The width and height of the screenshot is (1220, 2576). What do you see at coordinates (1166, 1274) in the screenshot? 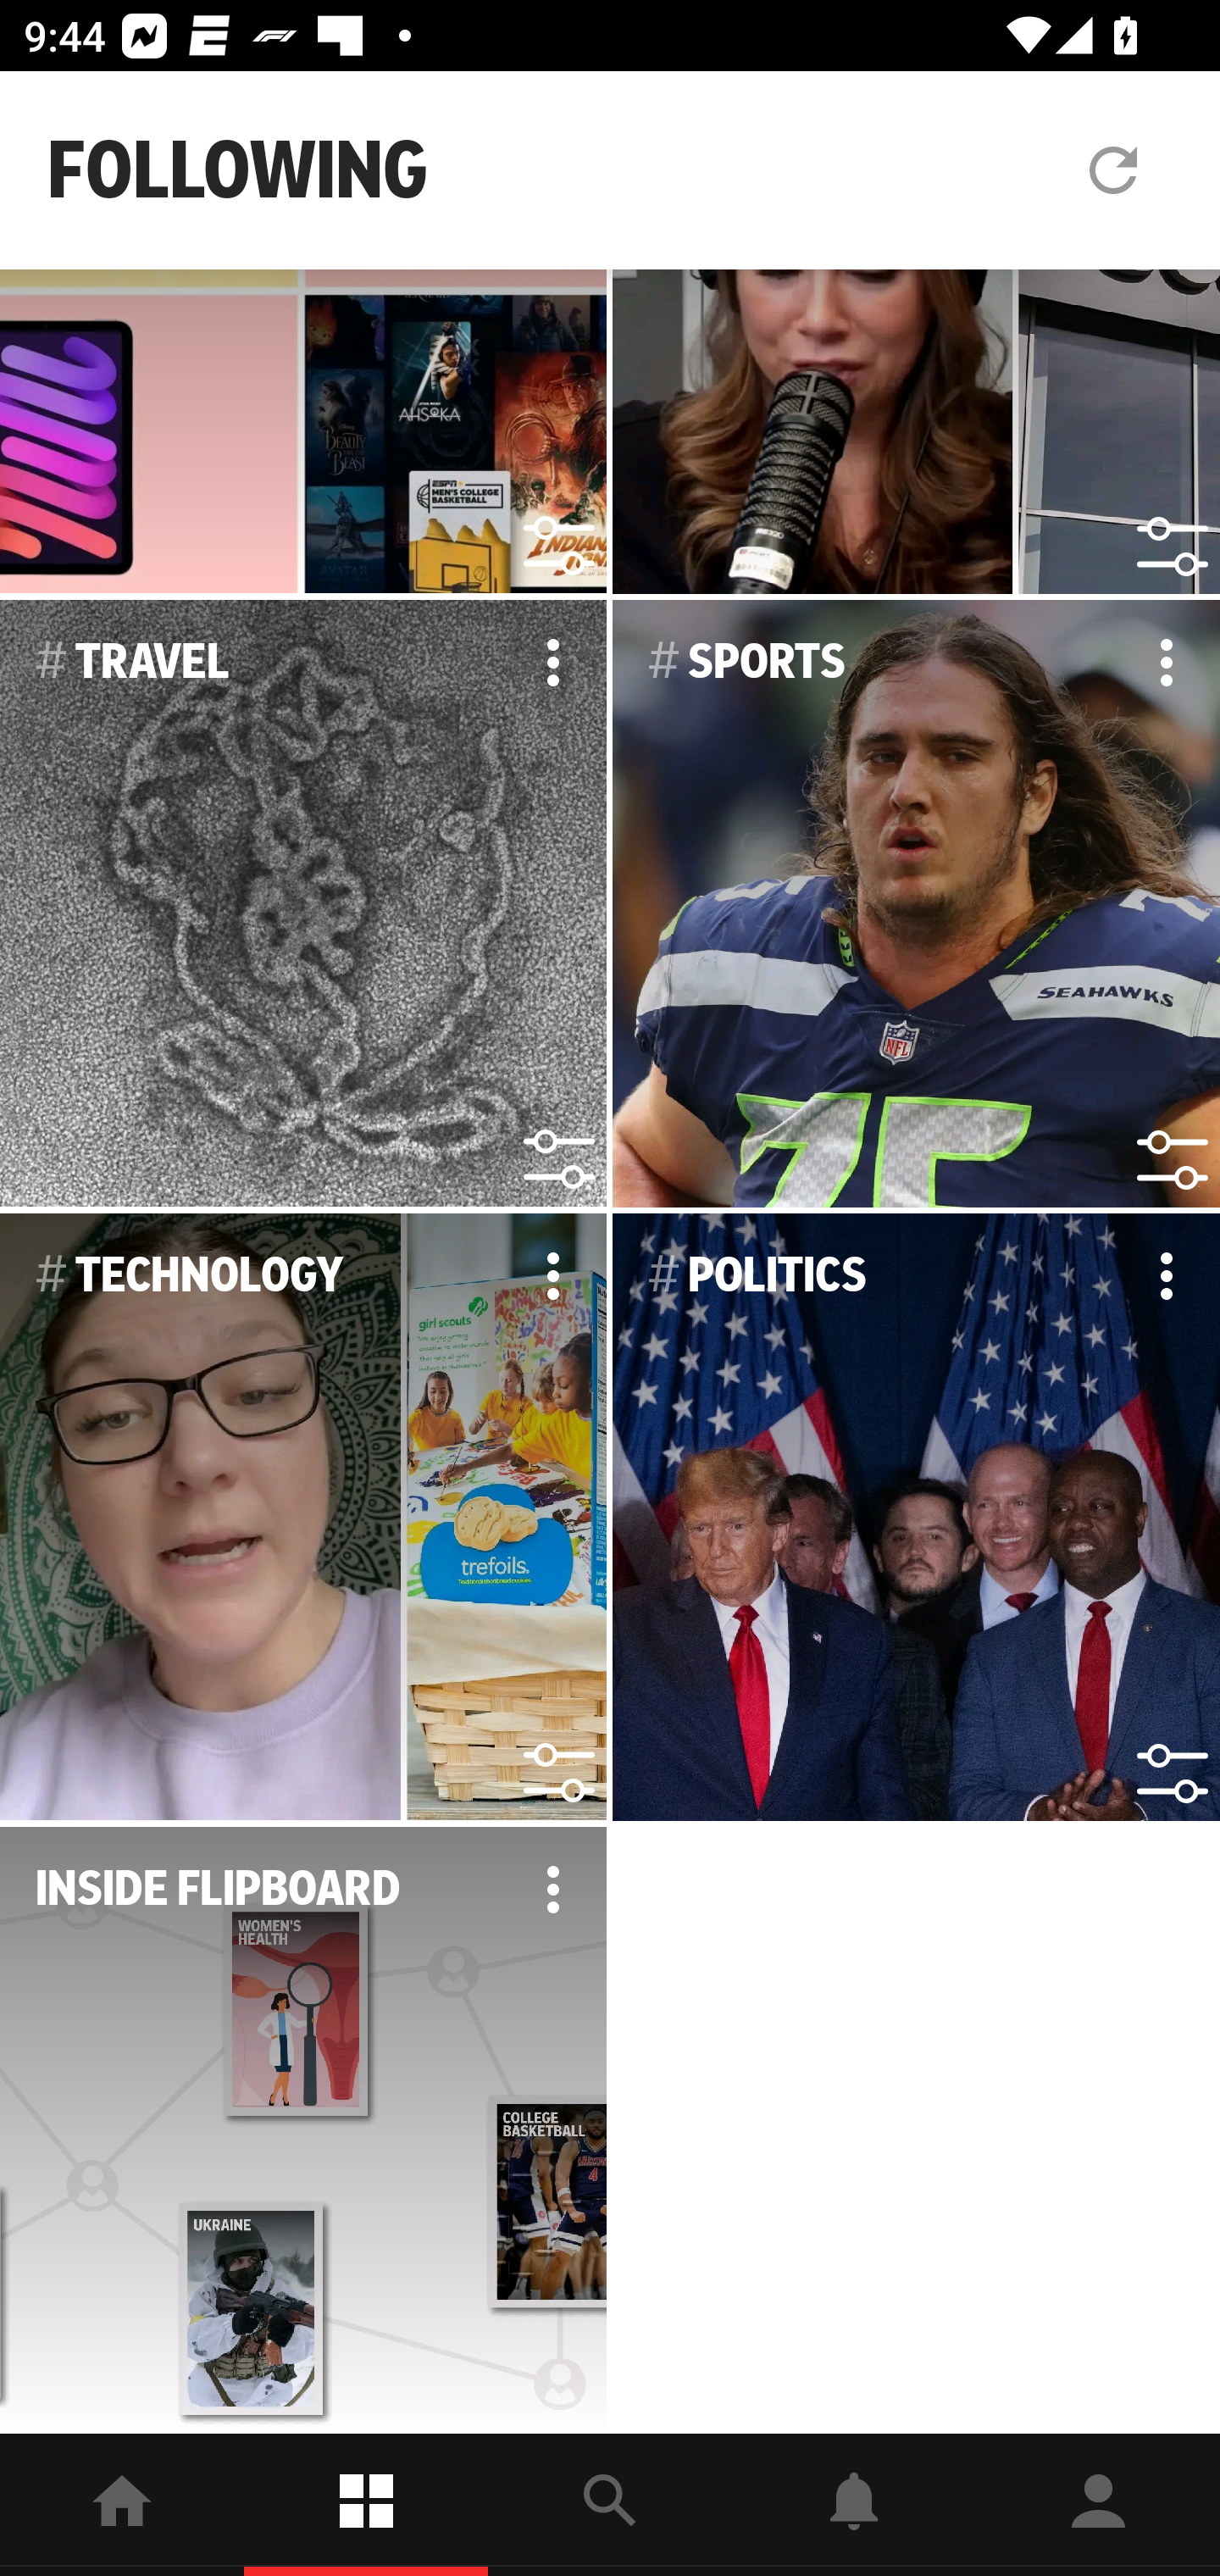
I see `Options` at bounding box center [1166, 1274].